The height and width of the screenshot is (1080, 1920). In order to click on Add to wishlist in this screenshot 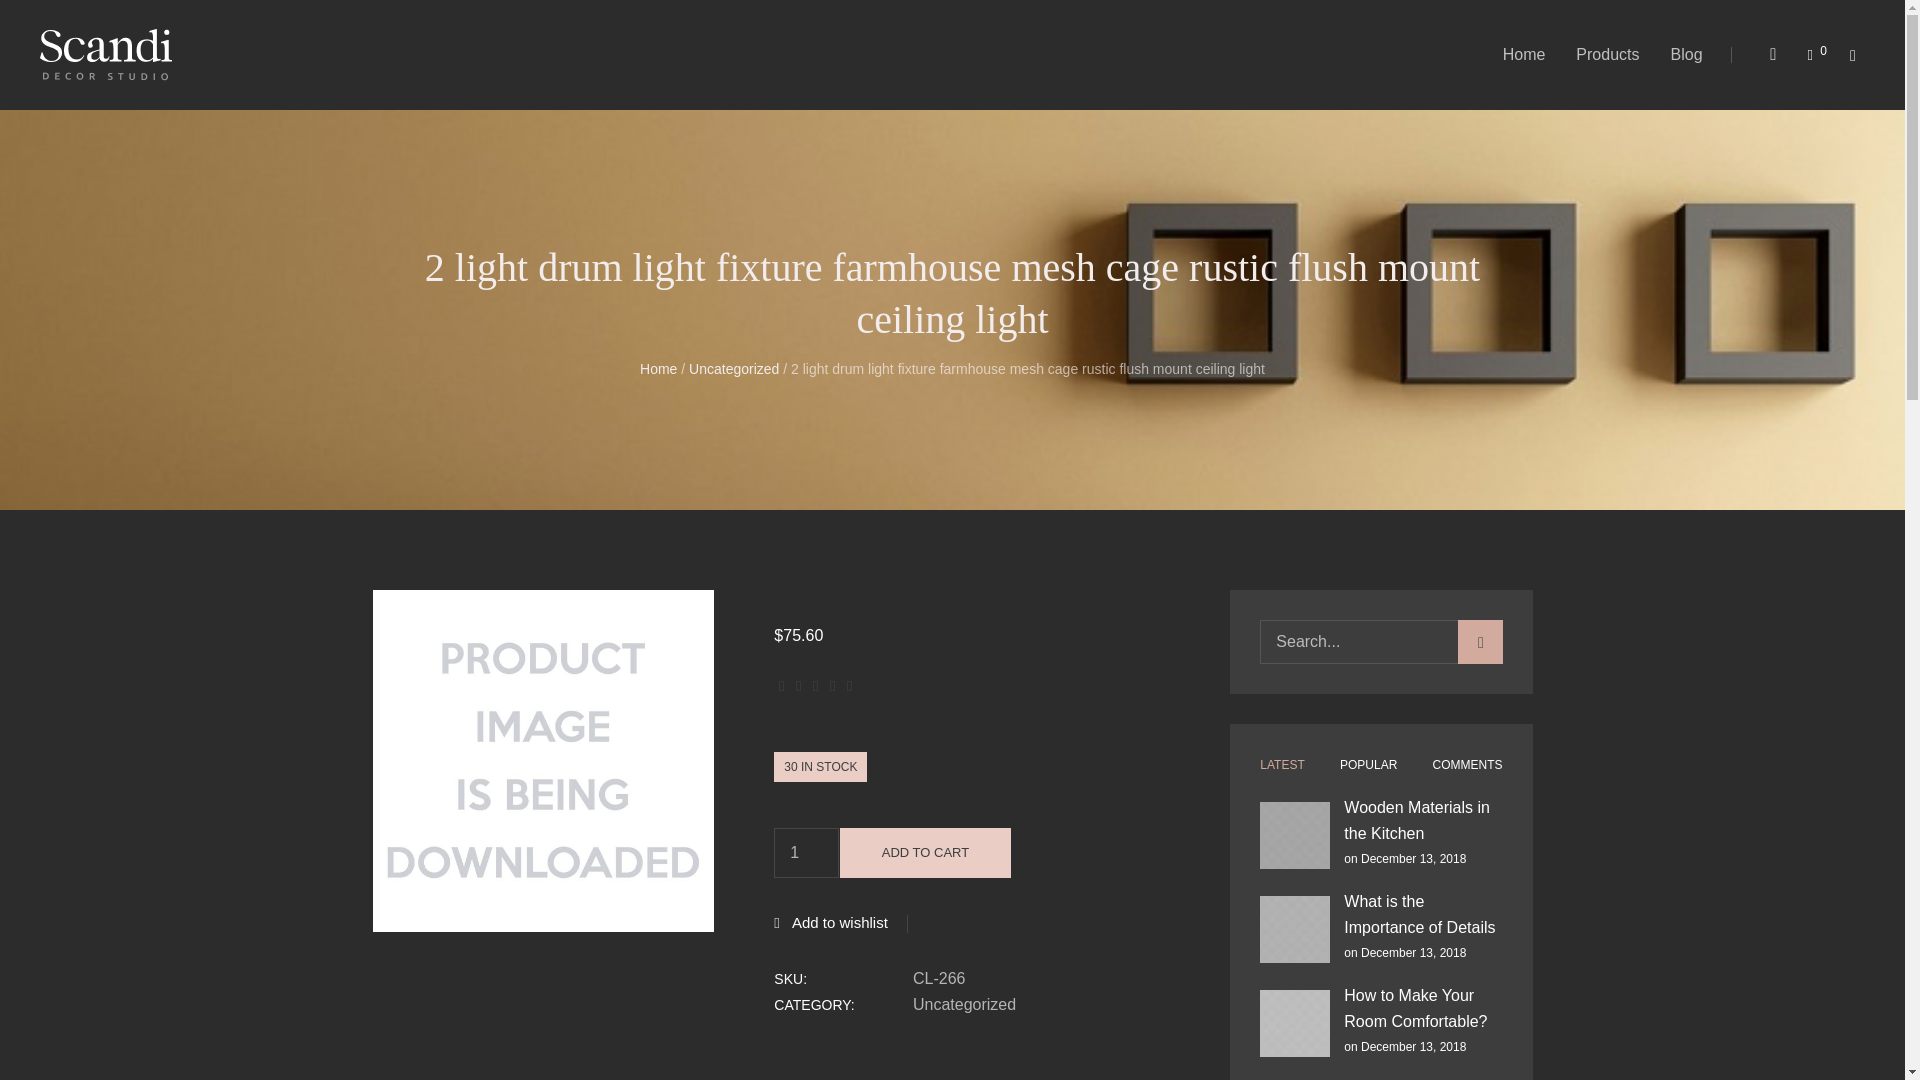, I will do `click(830, 922)`.